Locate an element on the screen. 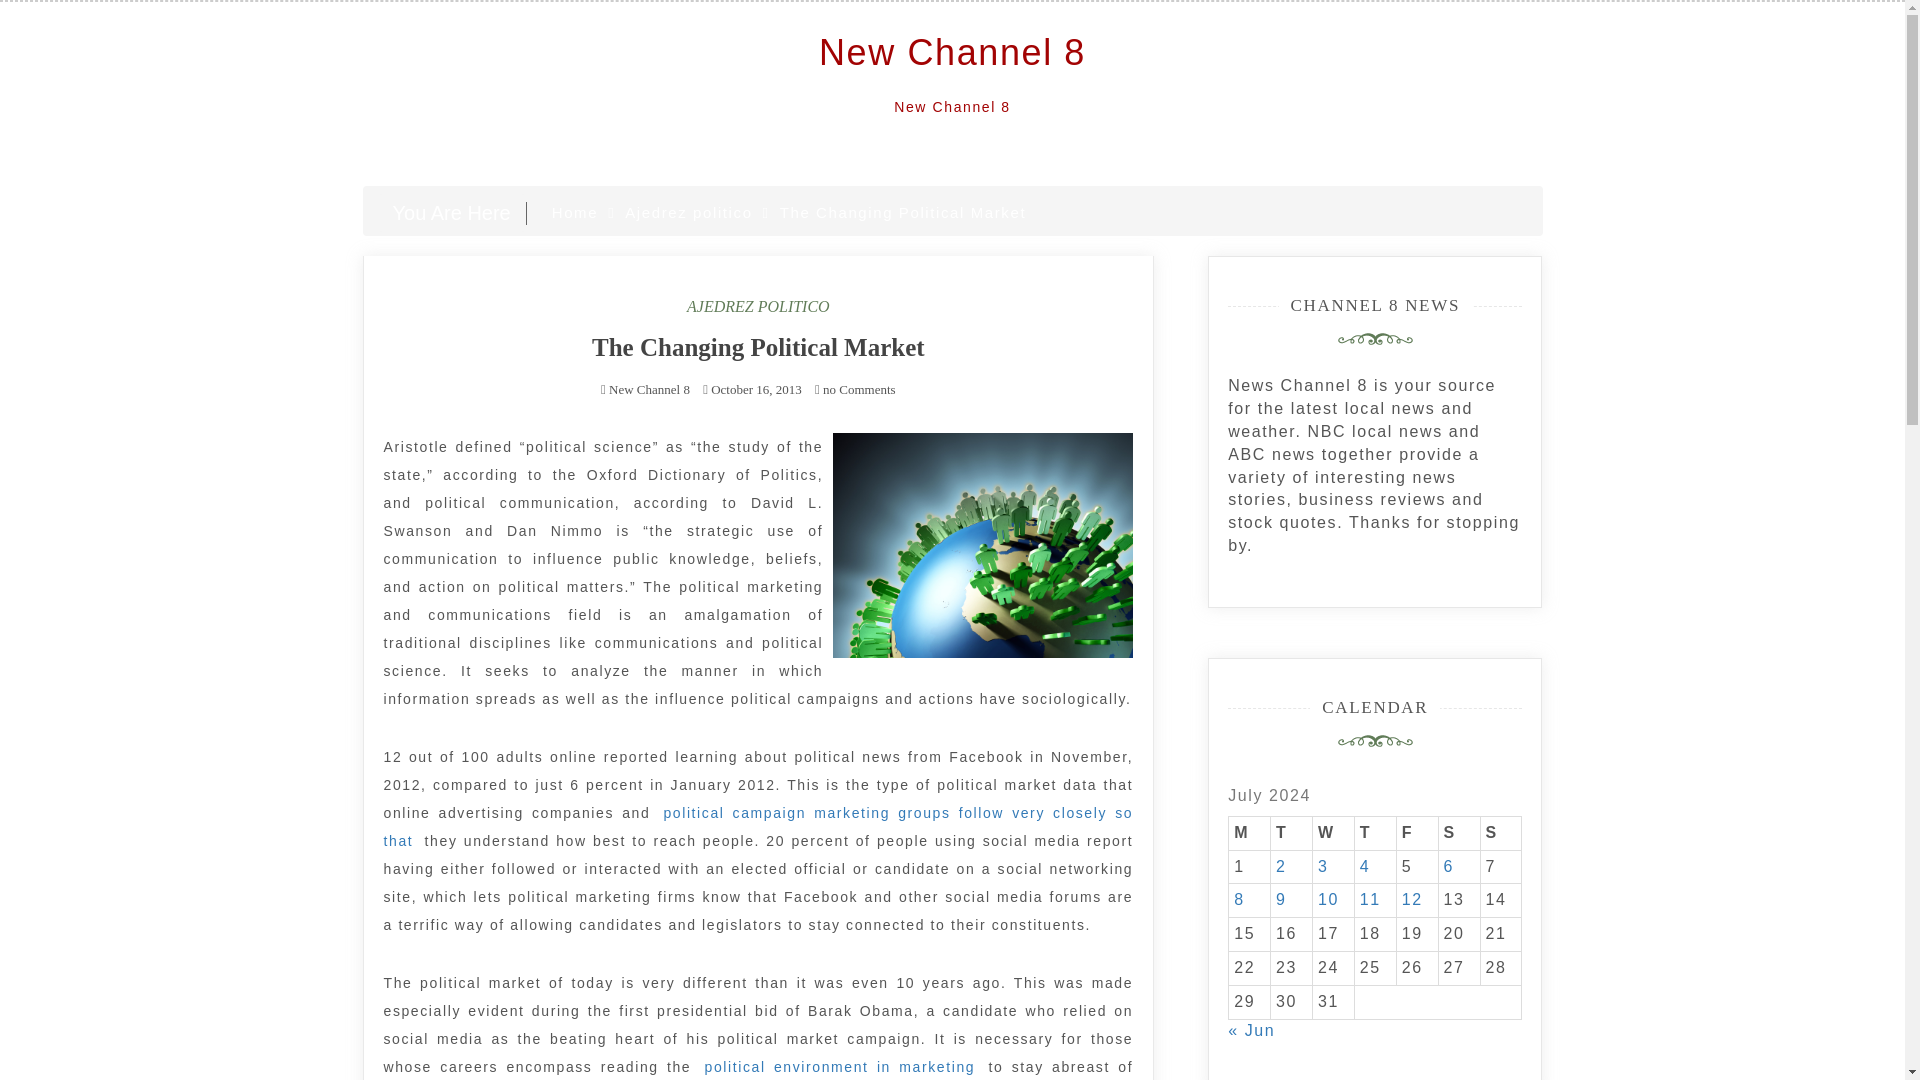 The height and width of the screenshot is (1080, 1920). 12 is located at coordinates (1412, 900).